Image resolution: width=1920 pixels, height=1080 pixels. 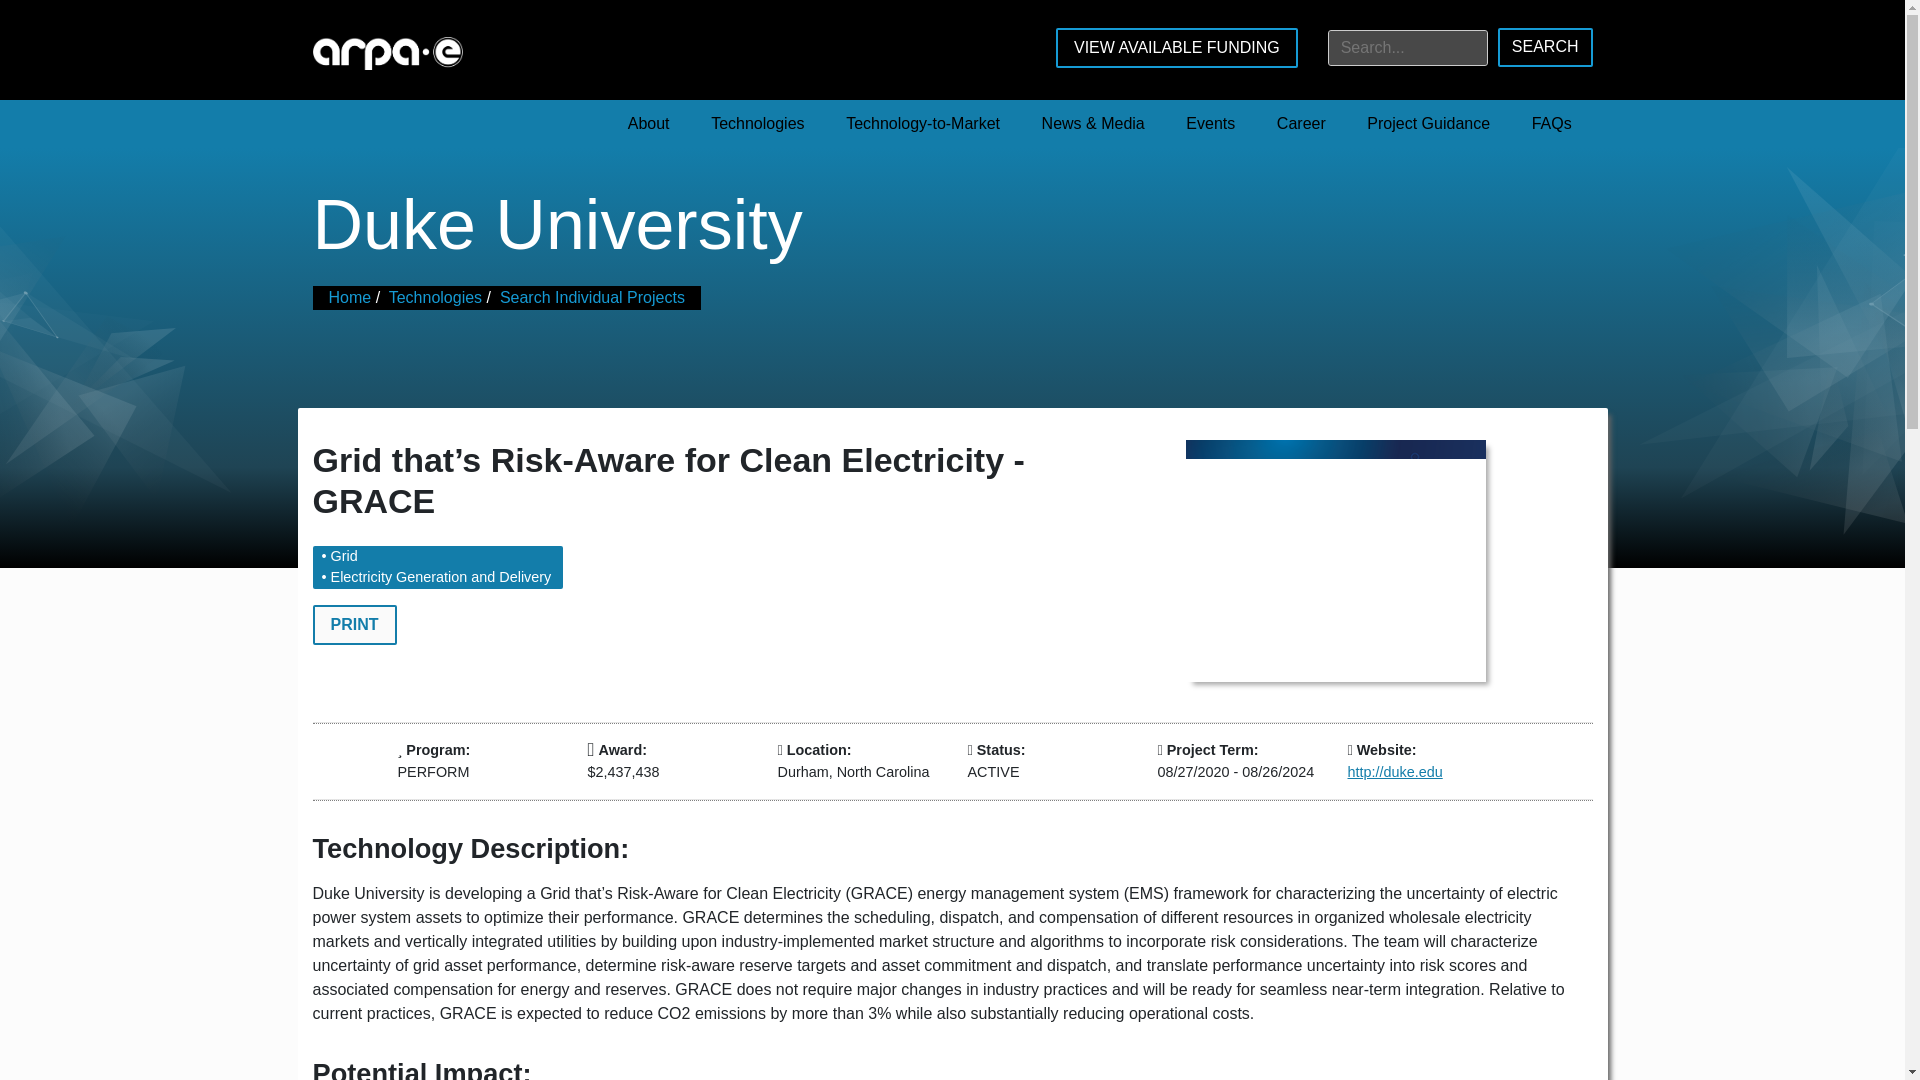 I want to click on Technologies, so click(x=757, y=124).